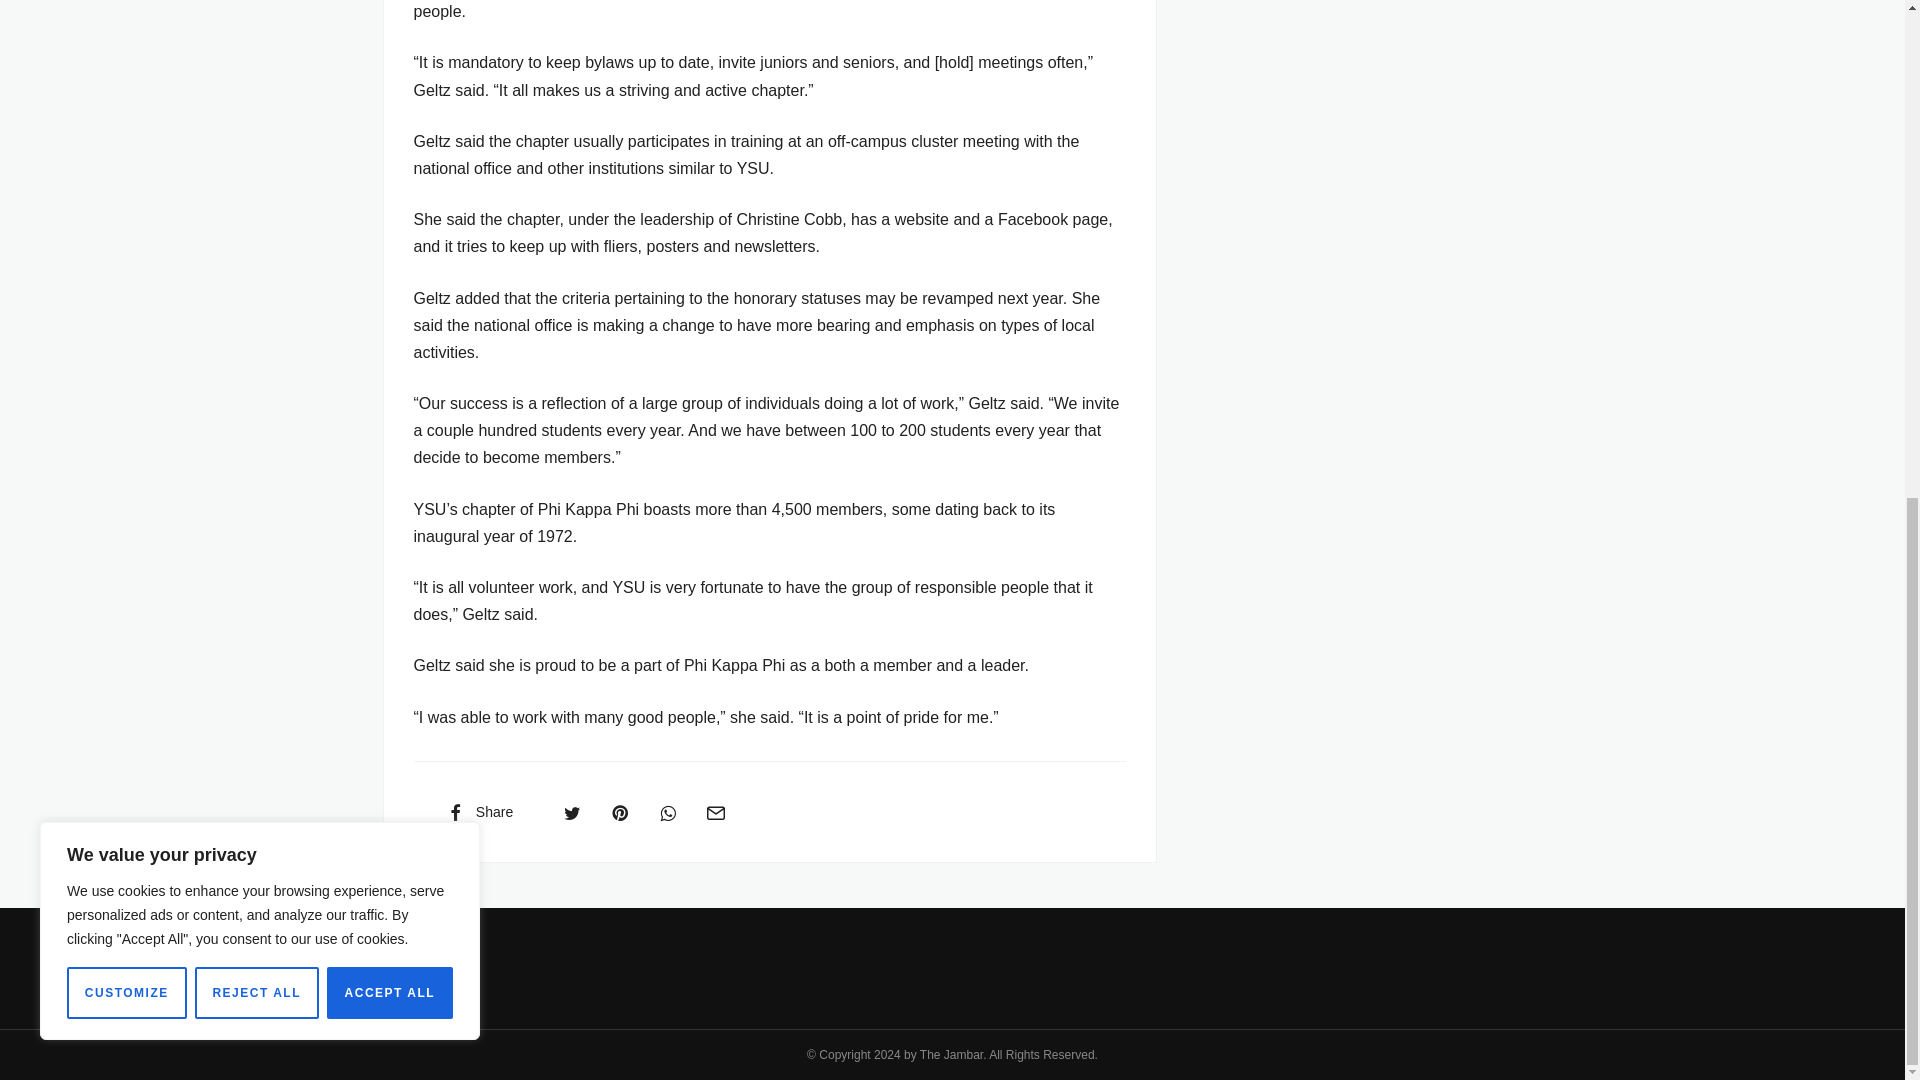 This screenshot has width=1920, height=1080. I want to click on ACCEPT ALL, so click(390, 72).